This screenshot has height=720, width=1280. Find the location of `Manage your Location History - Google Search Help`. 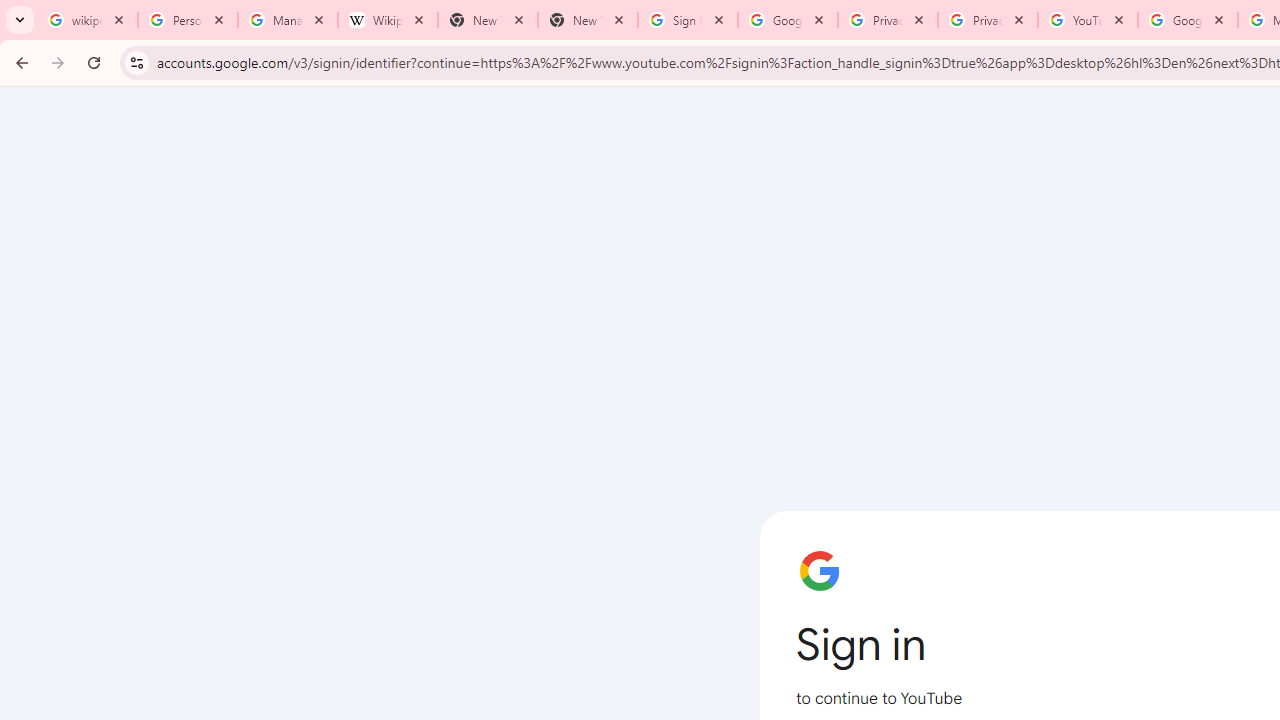

Manage your Location History - Google Search Help is located at coordinates (288, 20).